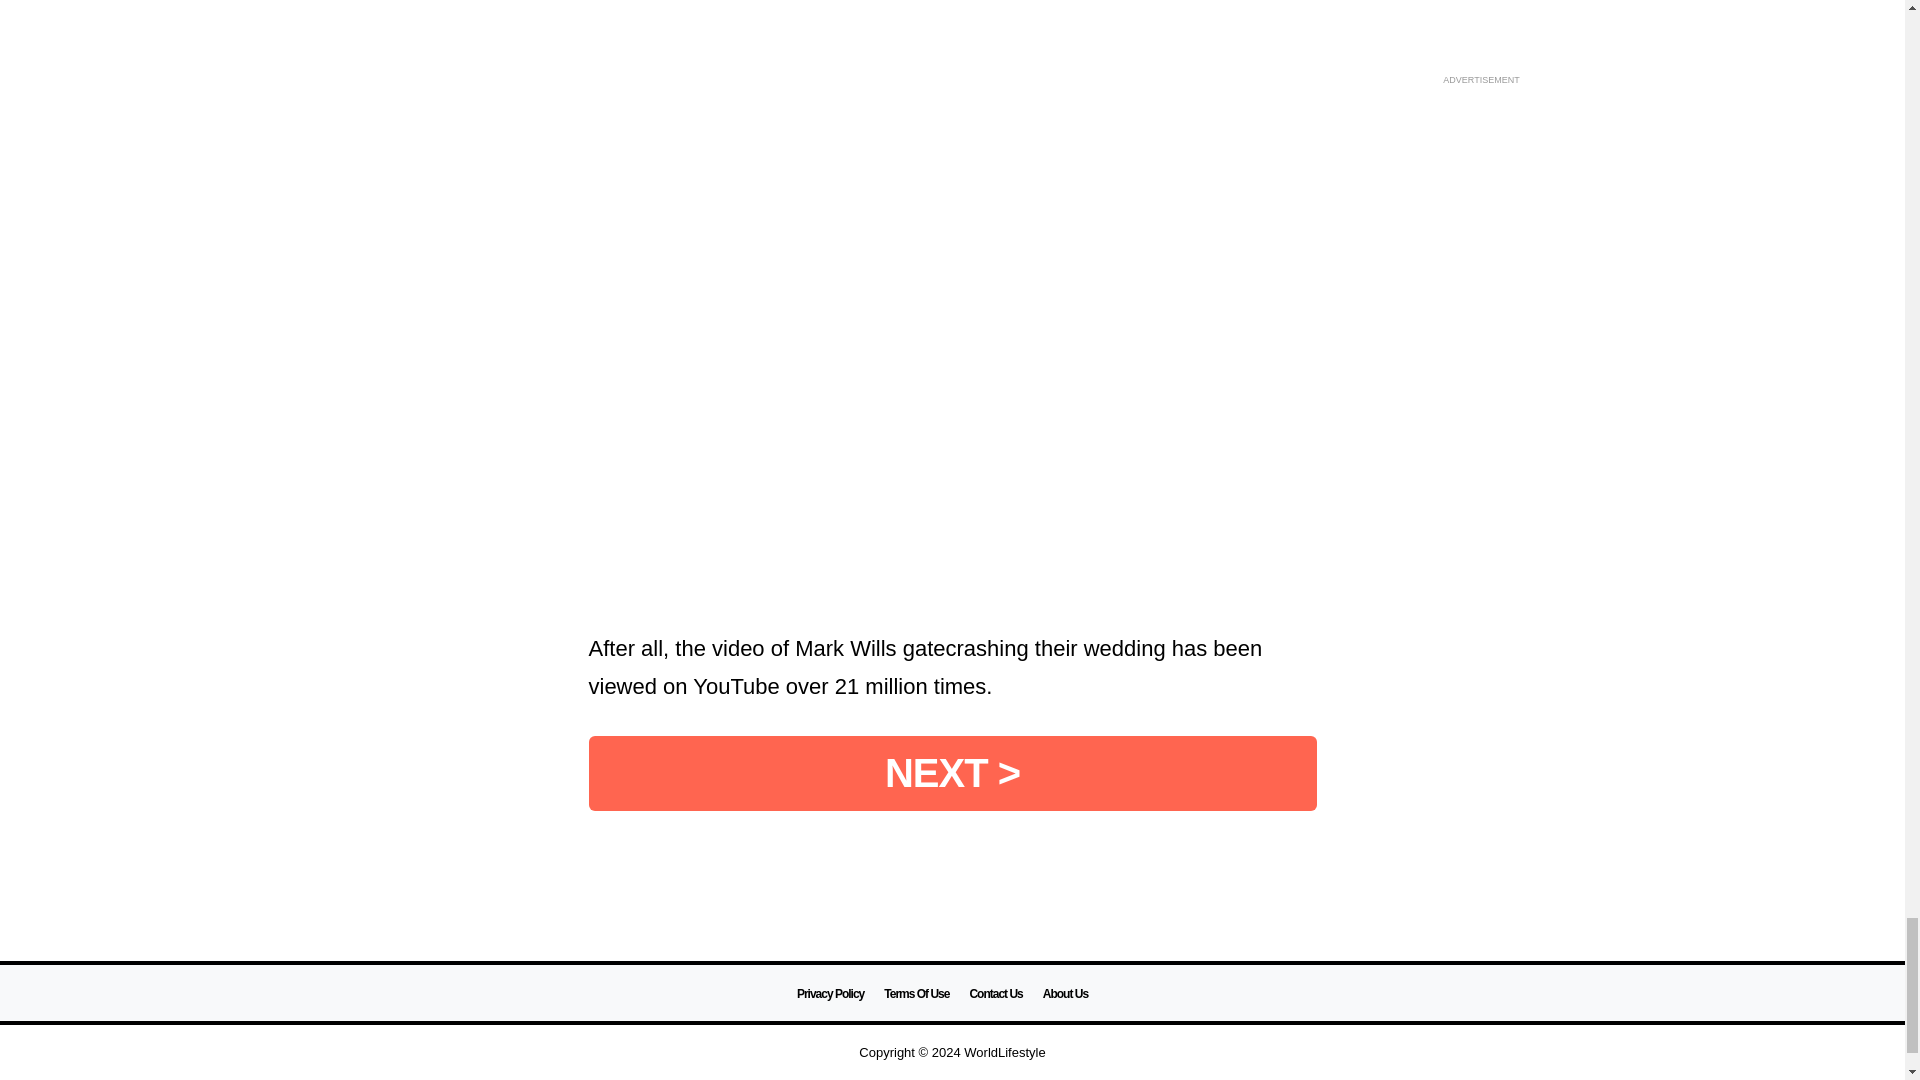 The height and width of the screenshot is (1080, 1920). What do you see at coordinates (995, 994) in the screenshot?
I see `Contact Us` at bounding box center [995, 994].